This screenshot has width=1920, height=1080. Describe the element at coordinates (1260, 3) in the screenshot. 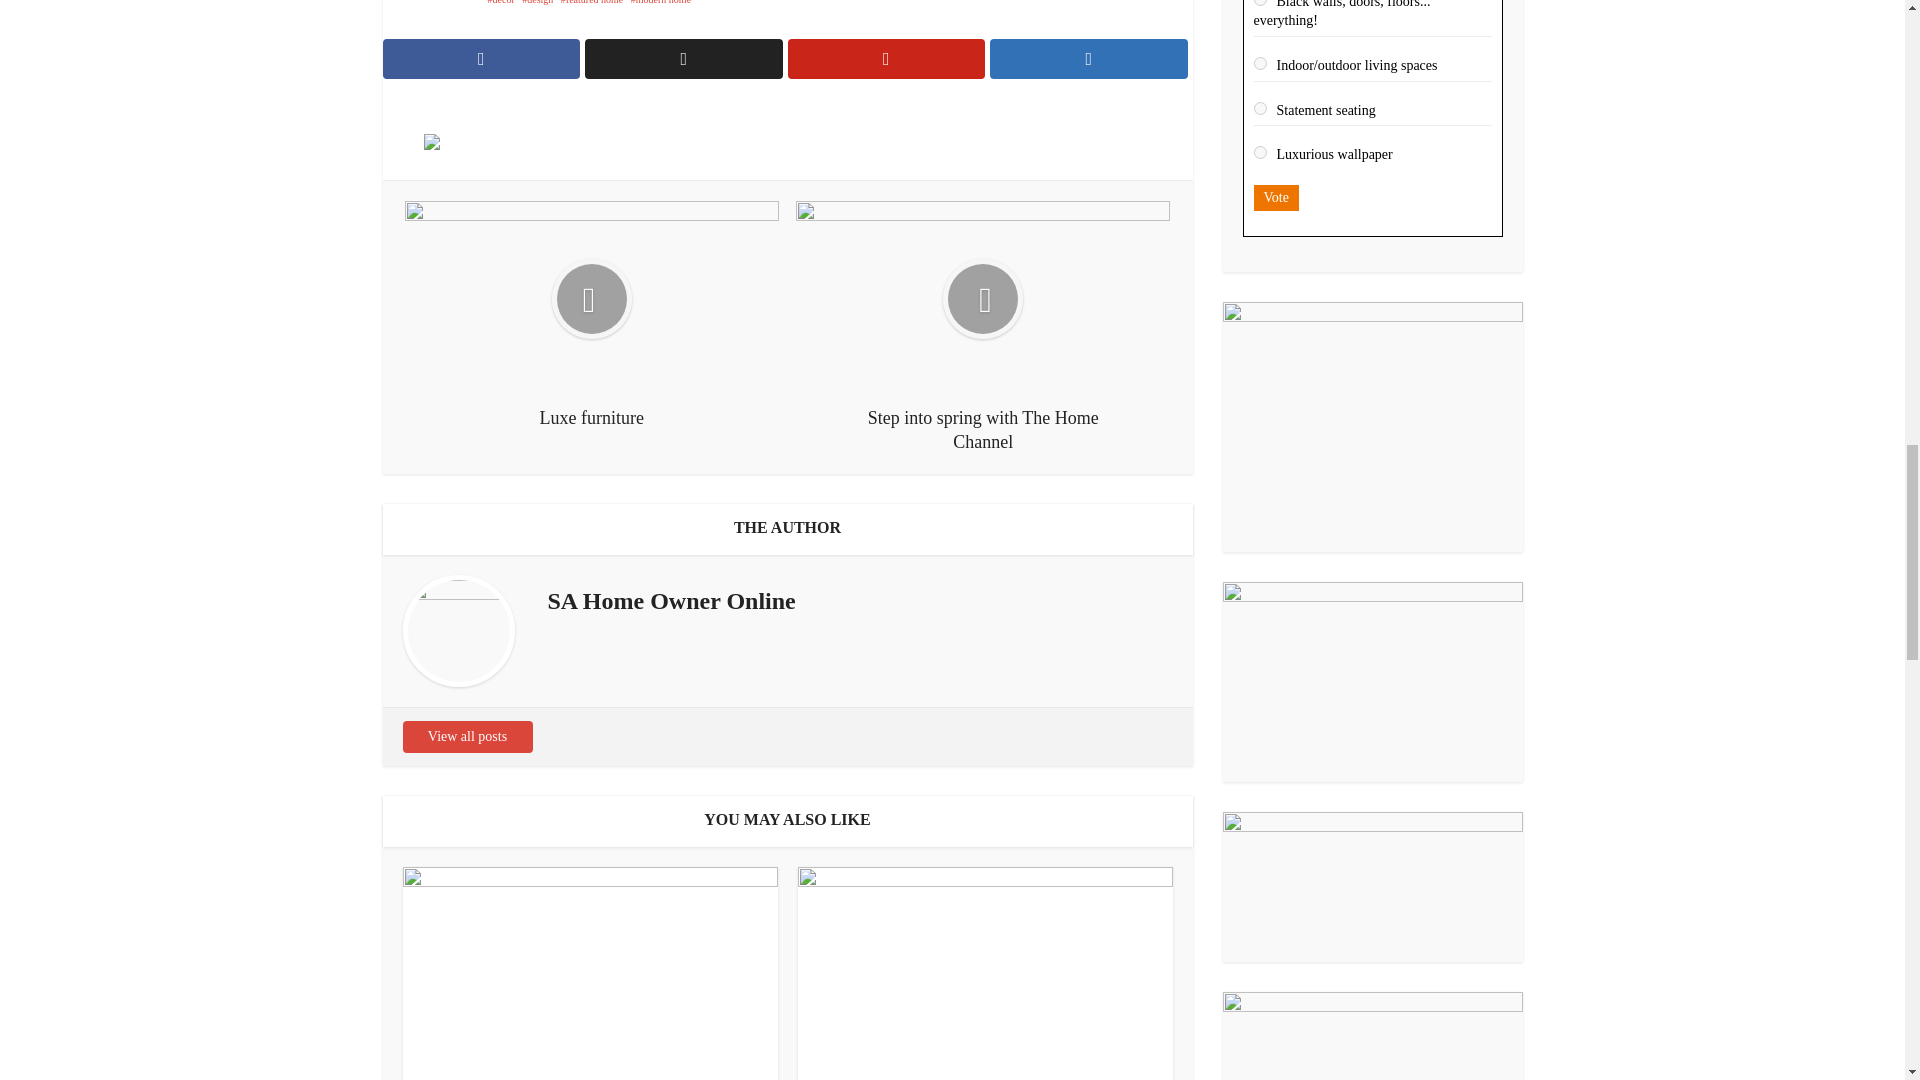

I see `3` at that location.